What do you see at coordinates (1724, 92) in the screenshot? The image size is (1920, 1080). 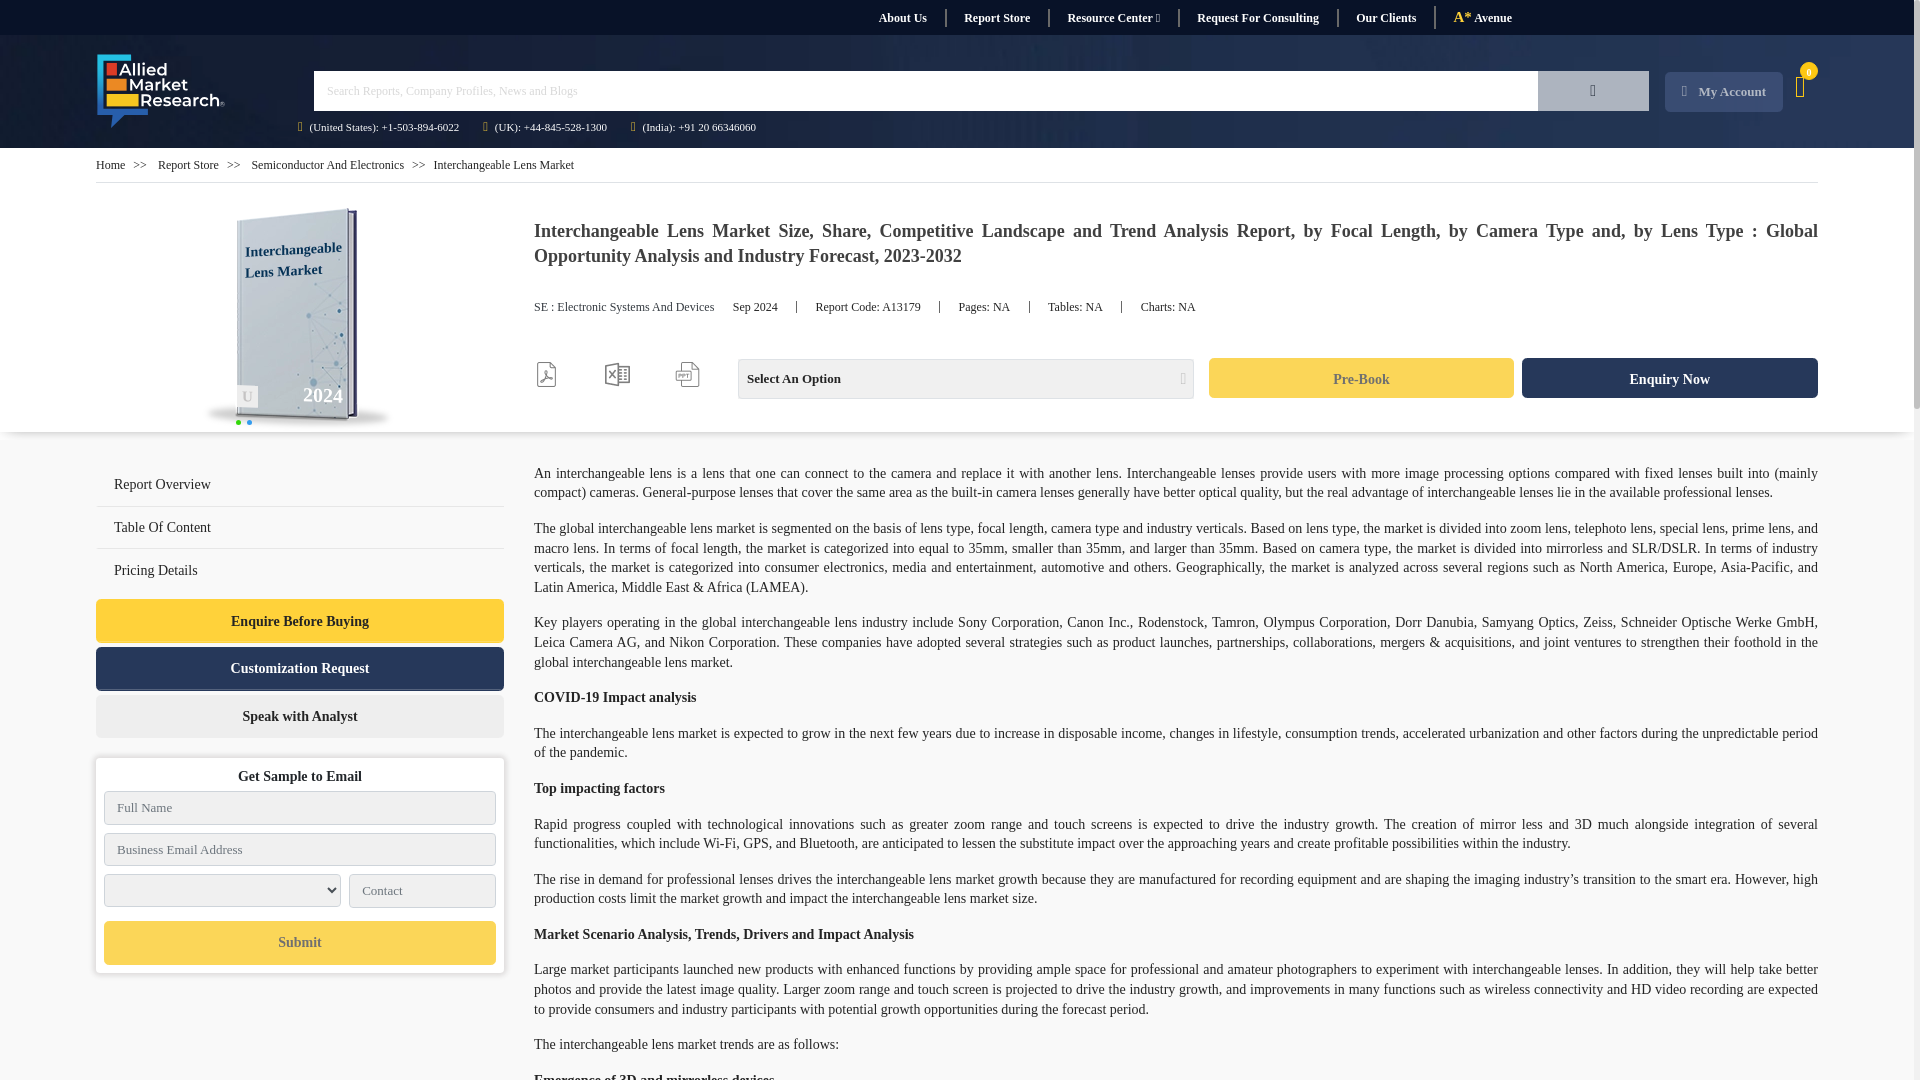 I see `My Account` at bounding box center [1724, 92].